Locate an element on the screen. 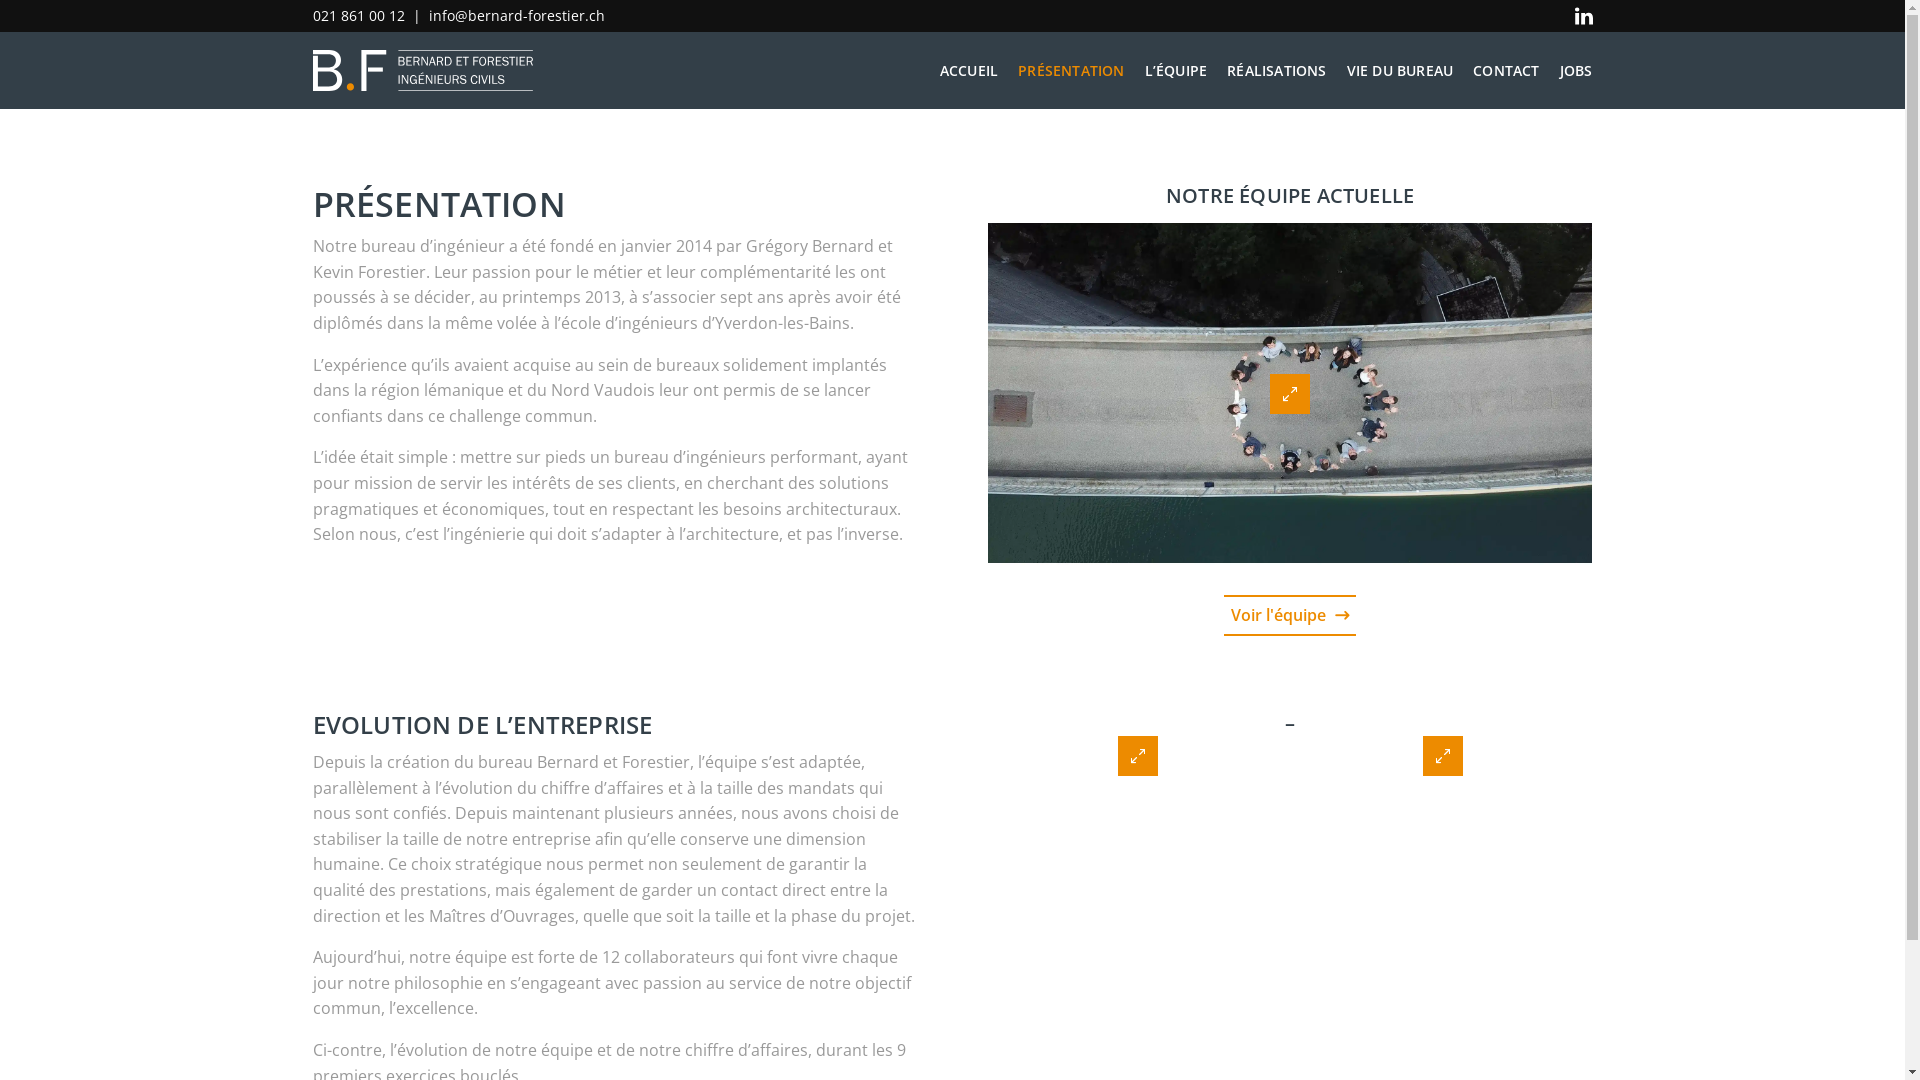  VIE DU BUREAU is located at coordinates (1400, 70).